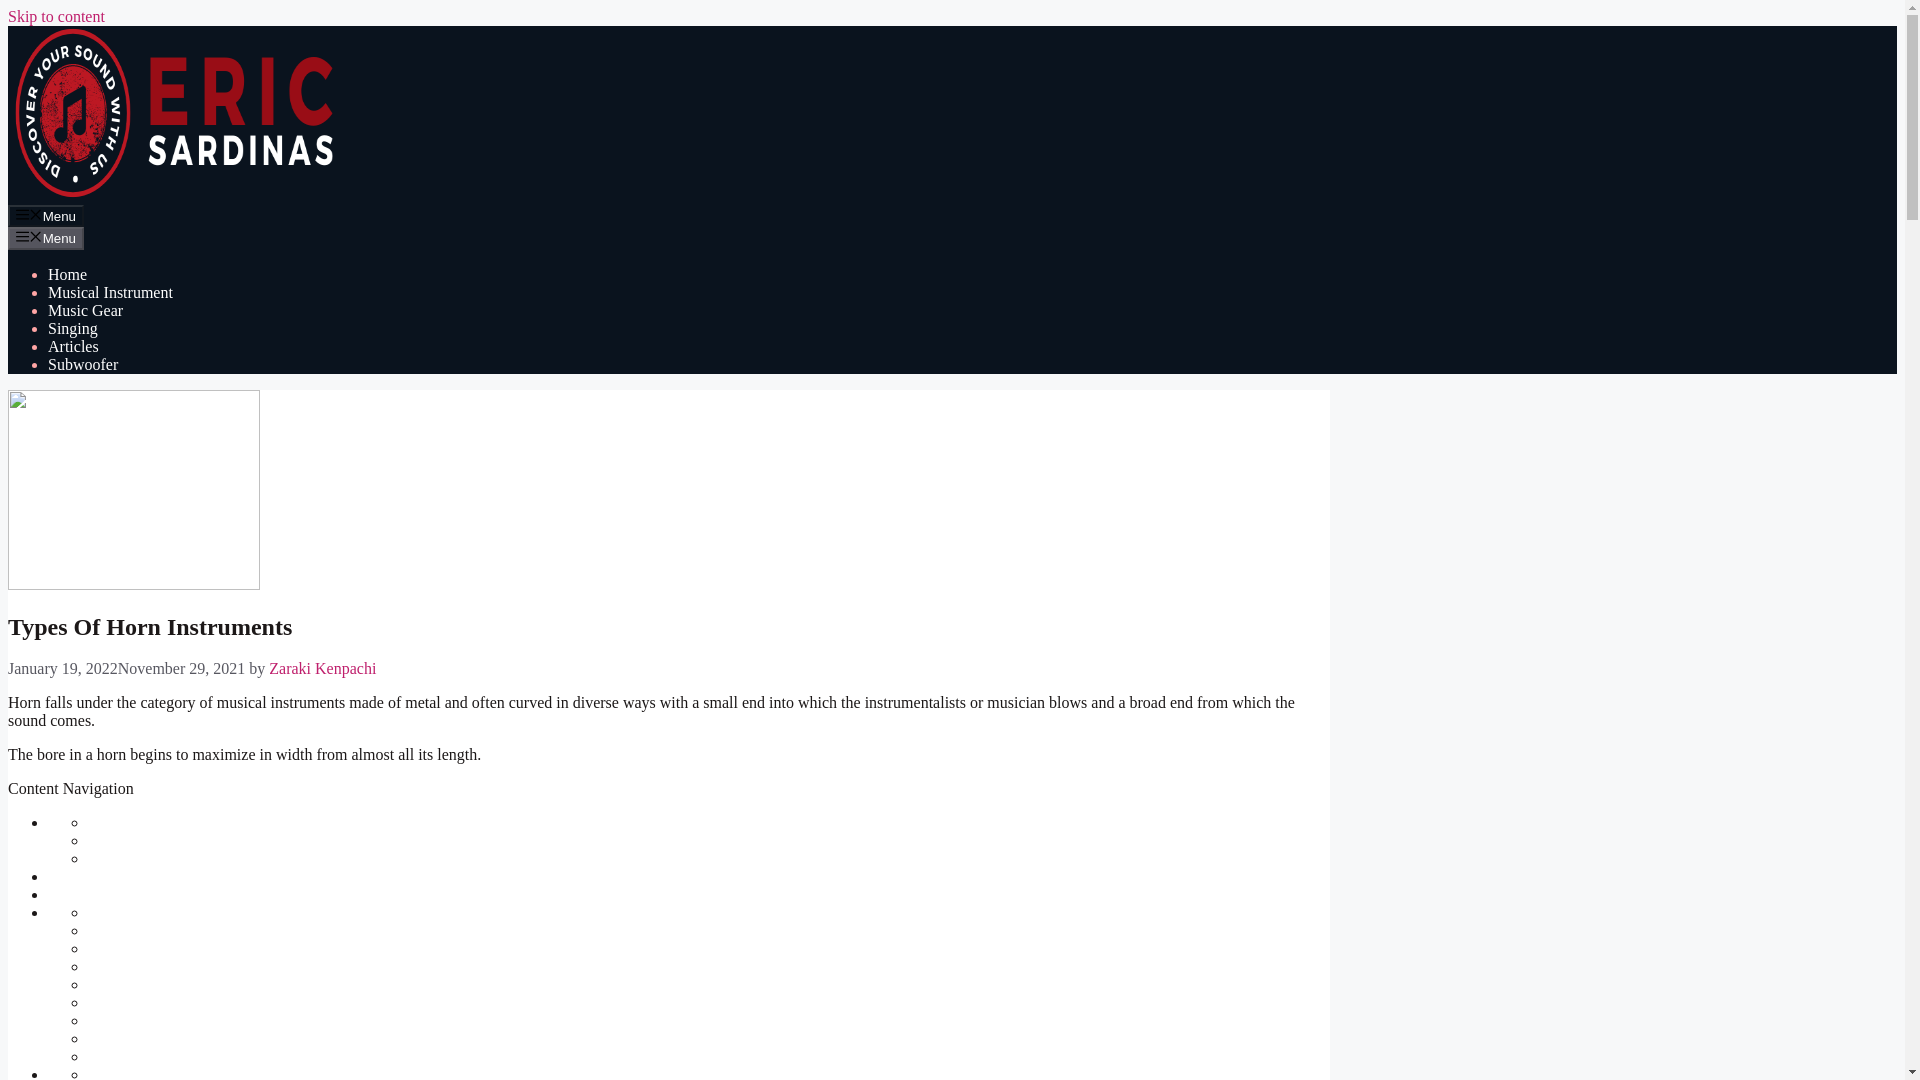 The width and height of the screenshot is (1920, 1080). I want to click on Articles, so click(74, 346).